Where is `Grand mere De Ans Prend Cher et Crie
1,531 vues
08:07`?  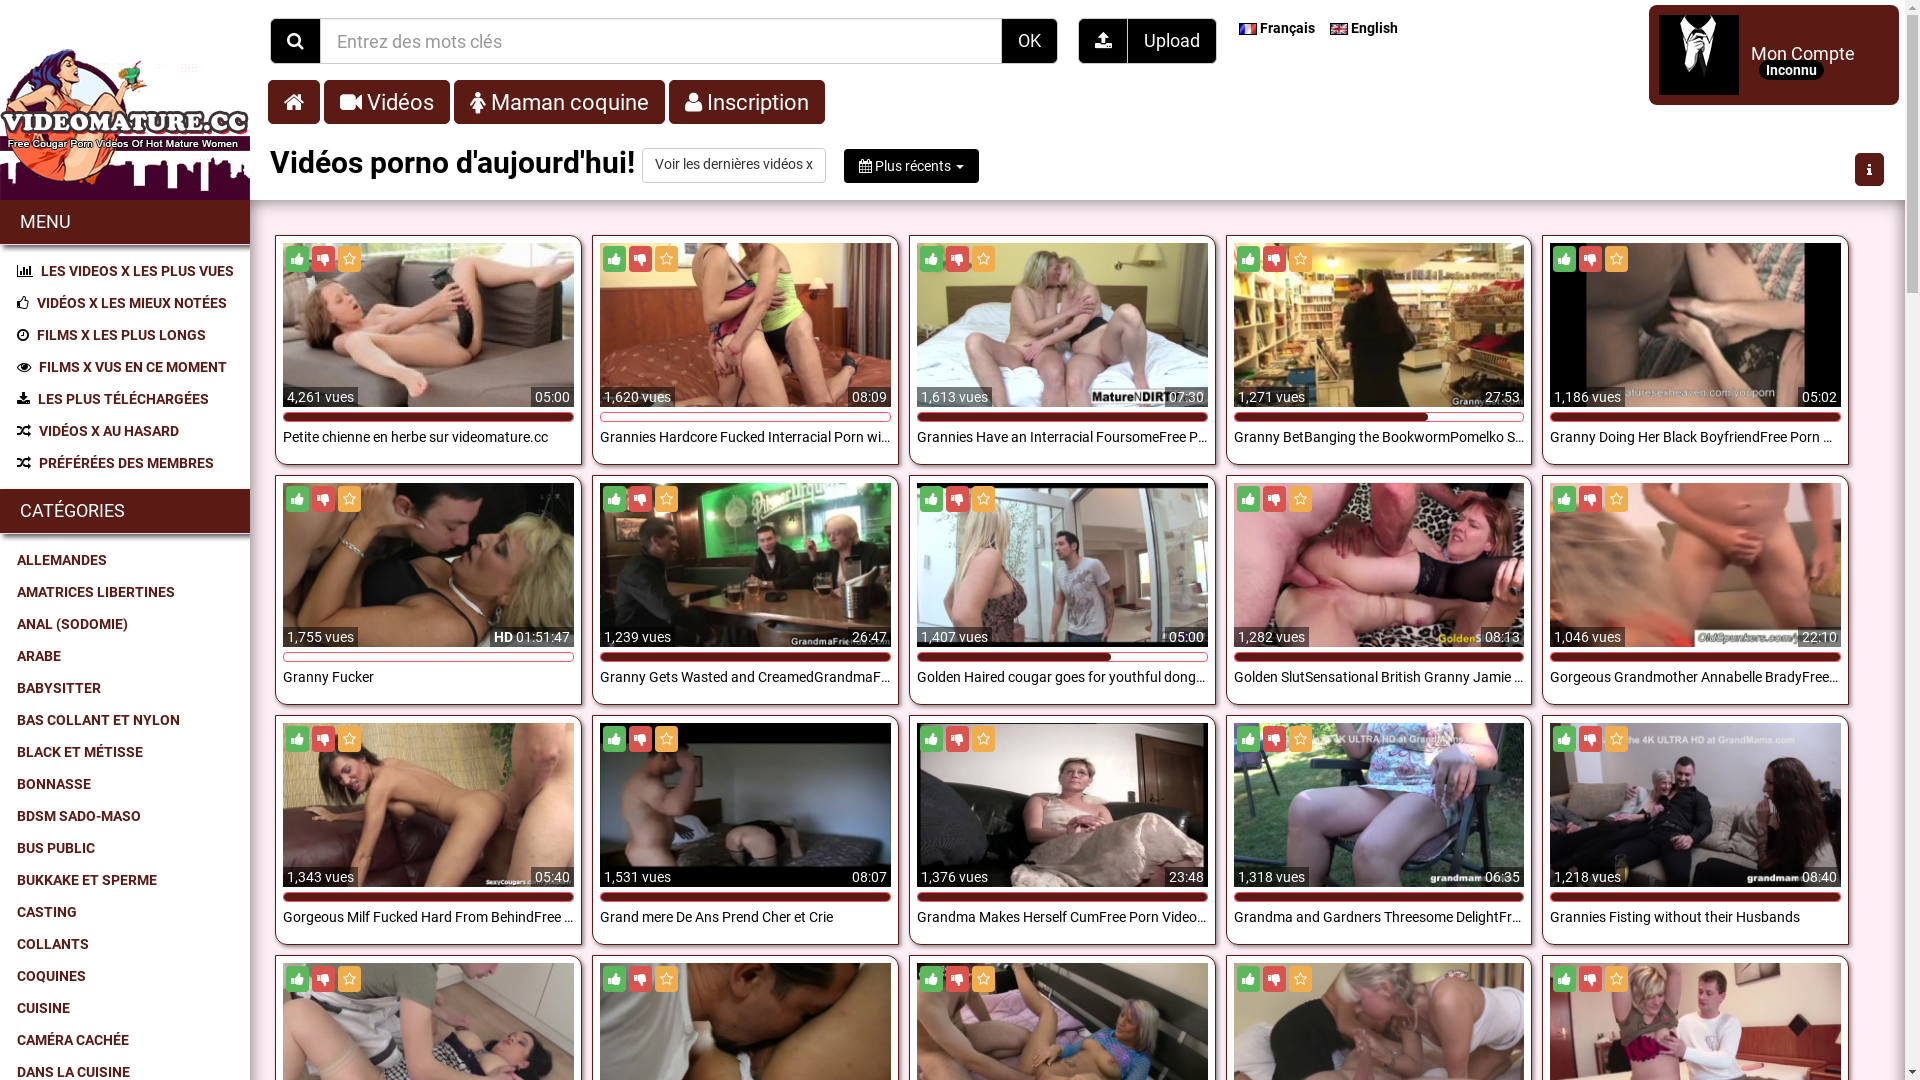
Grand mere De Ans Prend Cher et Crie
1,531 vues
08:07 is located at coordinates (746, 852).